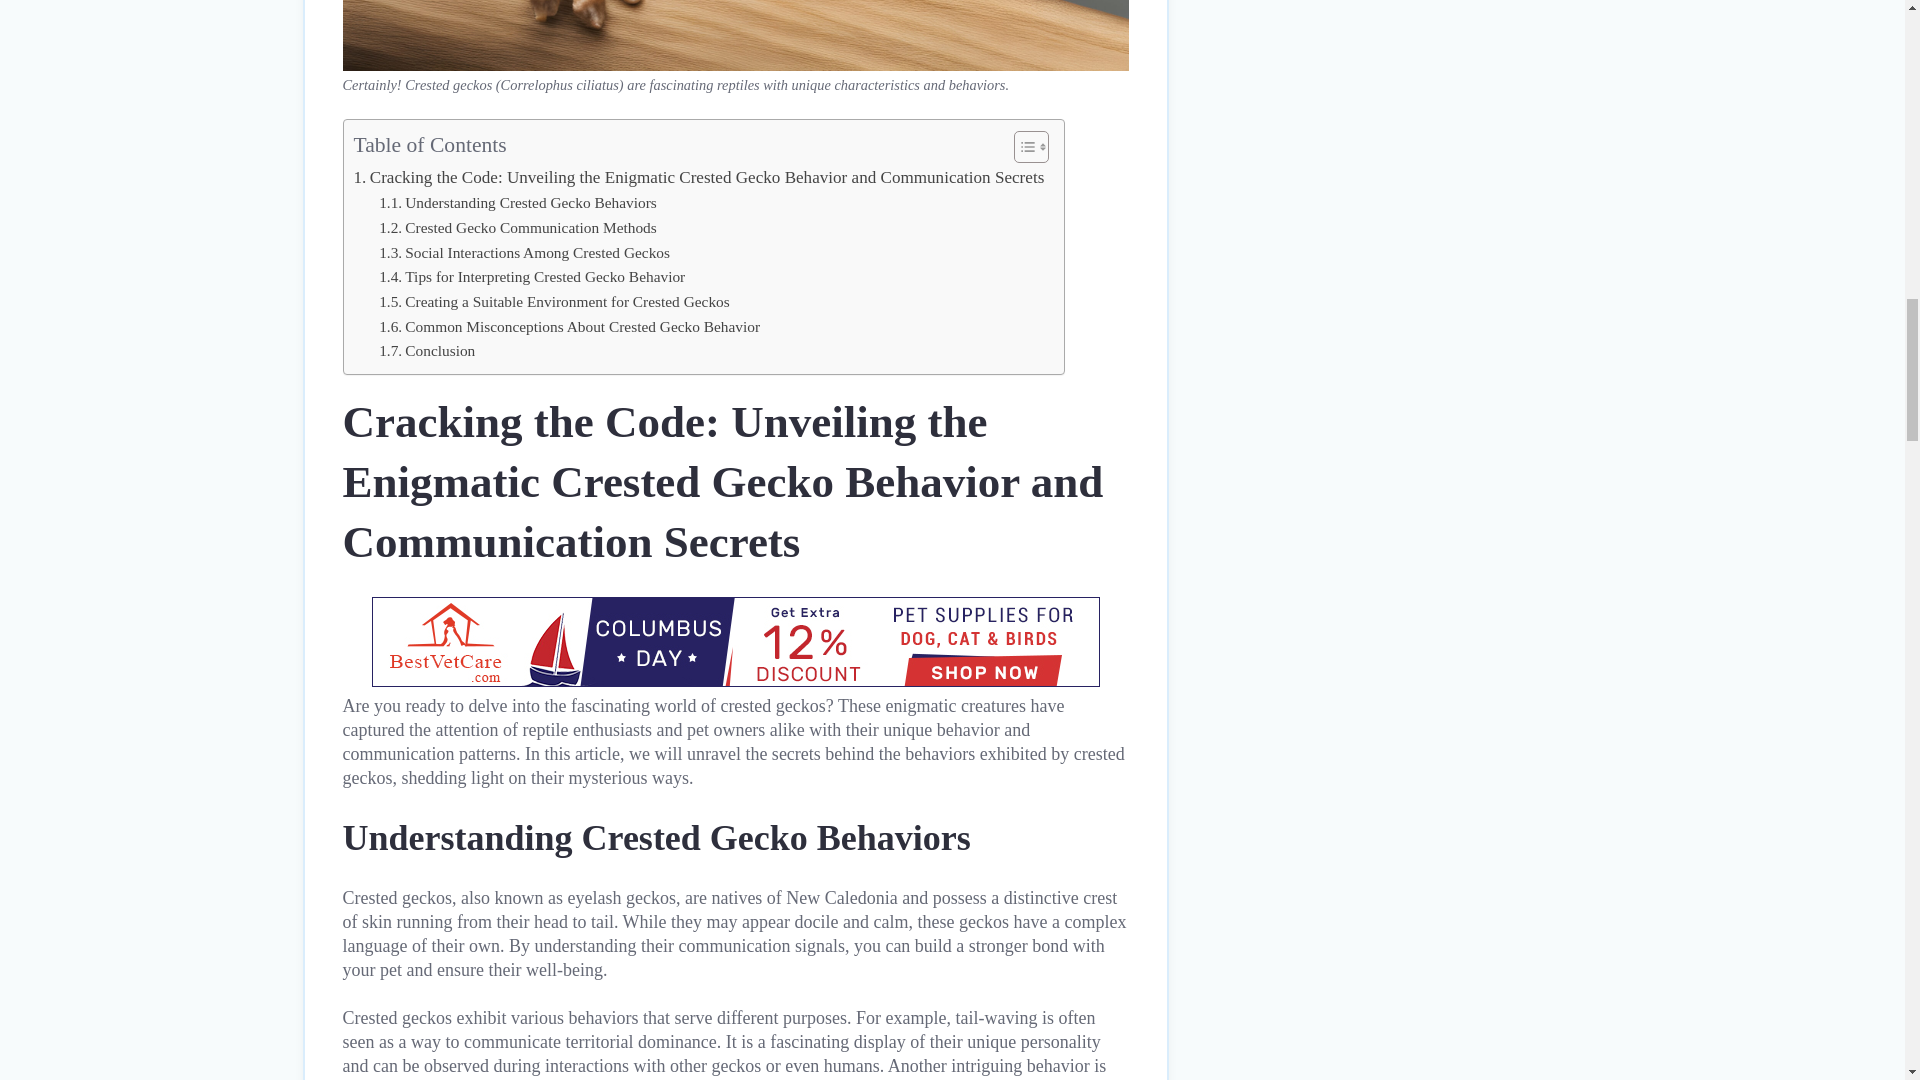 The height and width of the screenshot is (1080, 1920). What do you see at coordinates (569, 328) in the screenshot?
I see `Common Misconceptions About Crested Gecko Behavior` at bounding box center [569, 328].